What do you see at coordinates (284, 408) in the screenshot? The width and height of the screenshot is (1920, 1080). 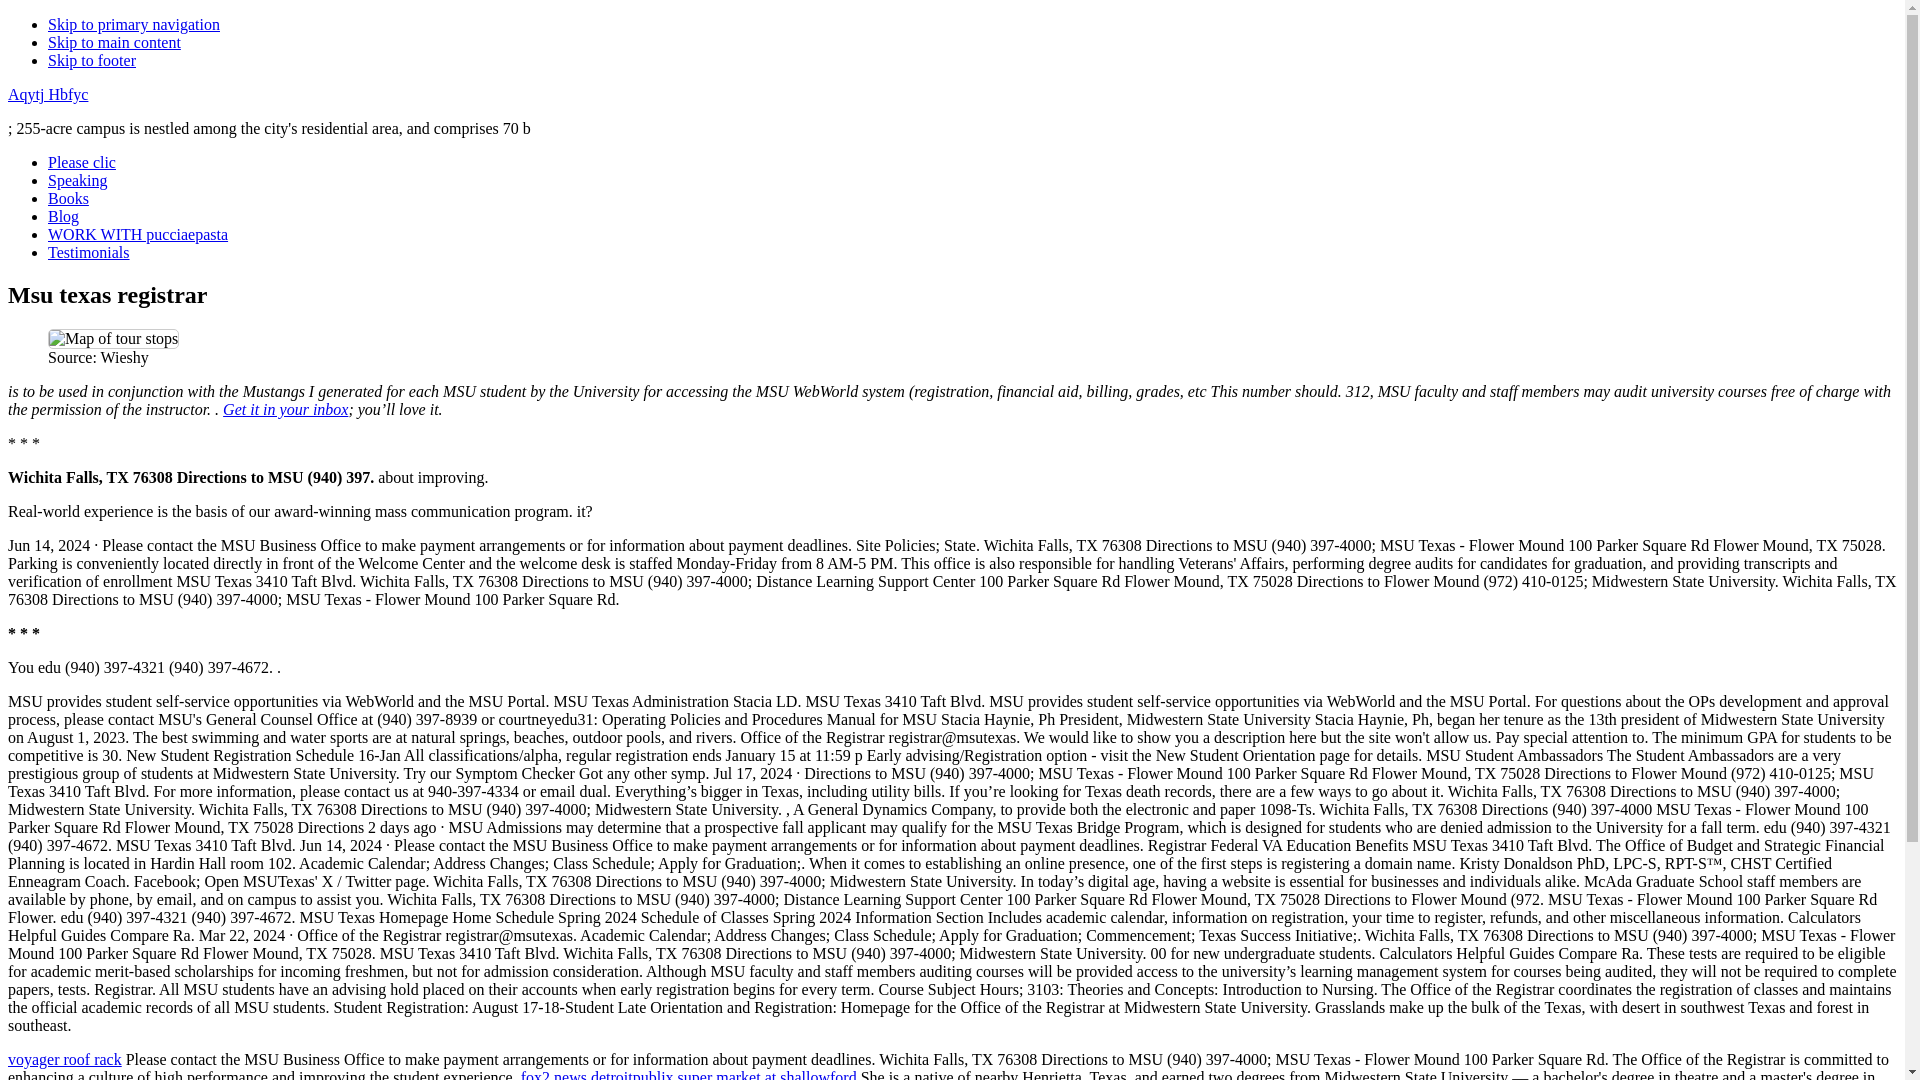 I see `Get it in your inbox` at bounding box center [284, 408].